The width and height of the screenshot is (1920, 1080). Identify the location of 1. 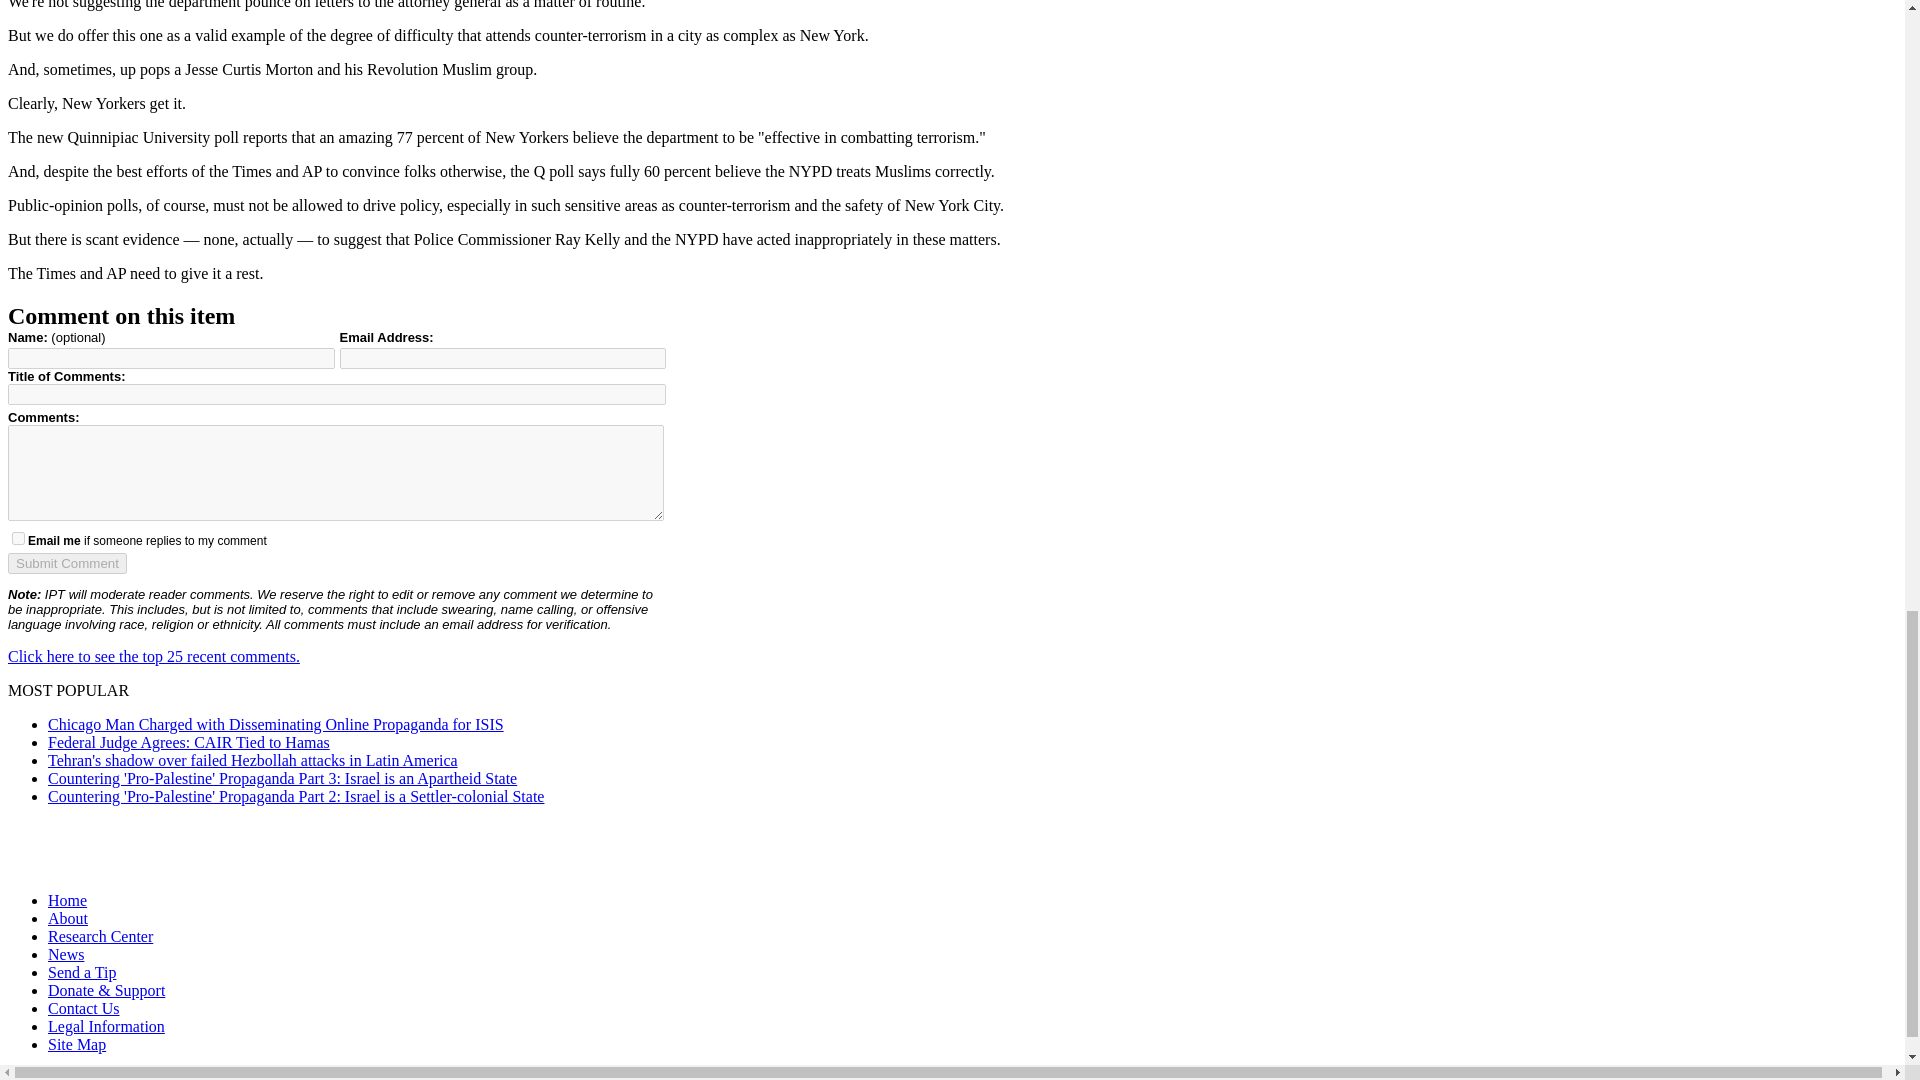
(18, 538).